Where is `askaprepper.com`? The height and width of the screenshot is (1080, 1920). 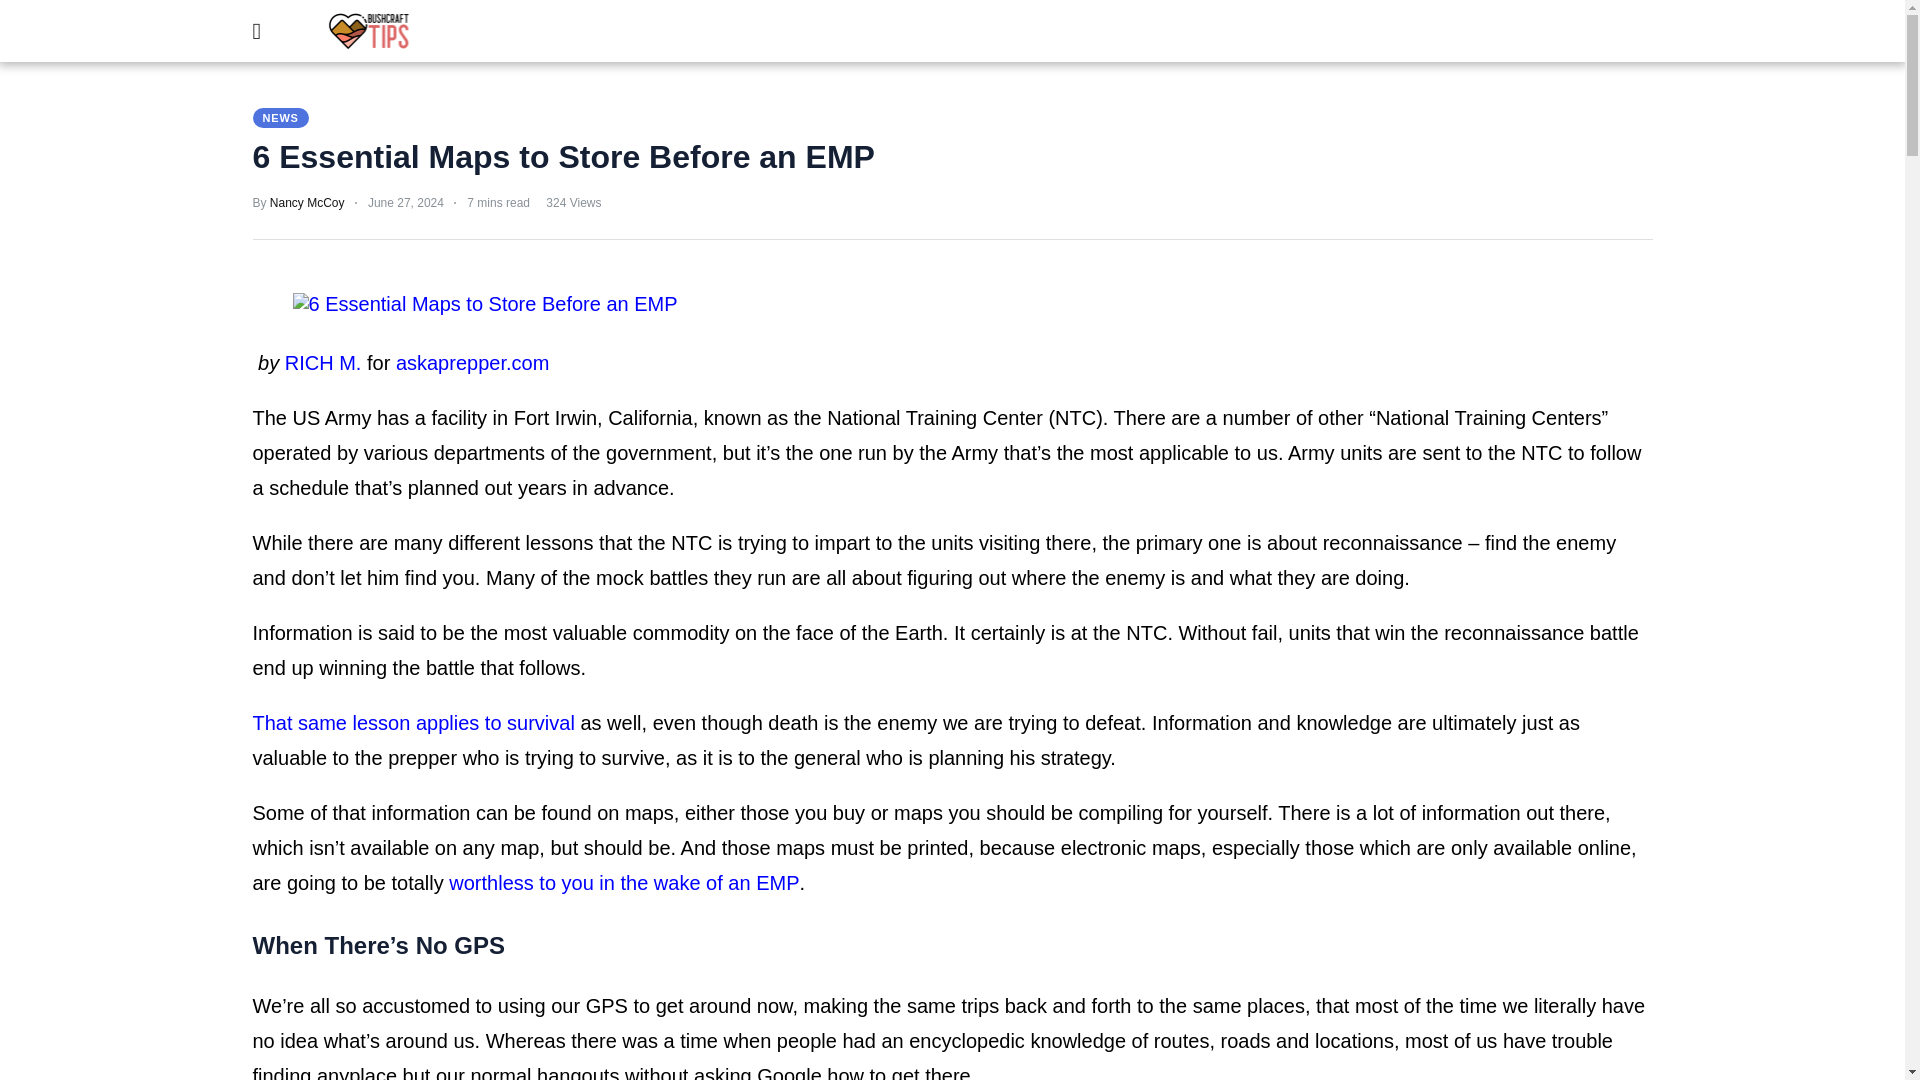
askaprepper.com is located at coordinates (472, 362).